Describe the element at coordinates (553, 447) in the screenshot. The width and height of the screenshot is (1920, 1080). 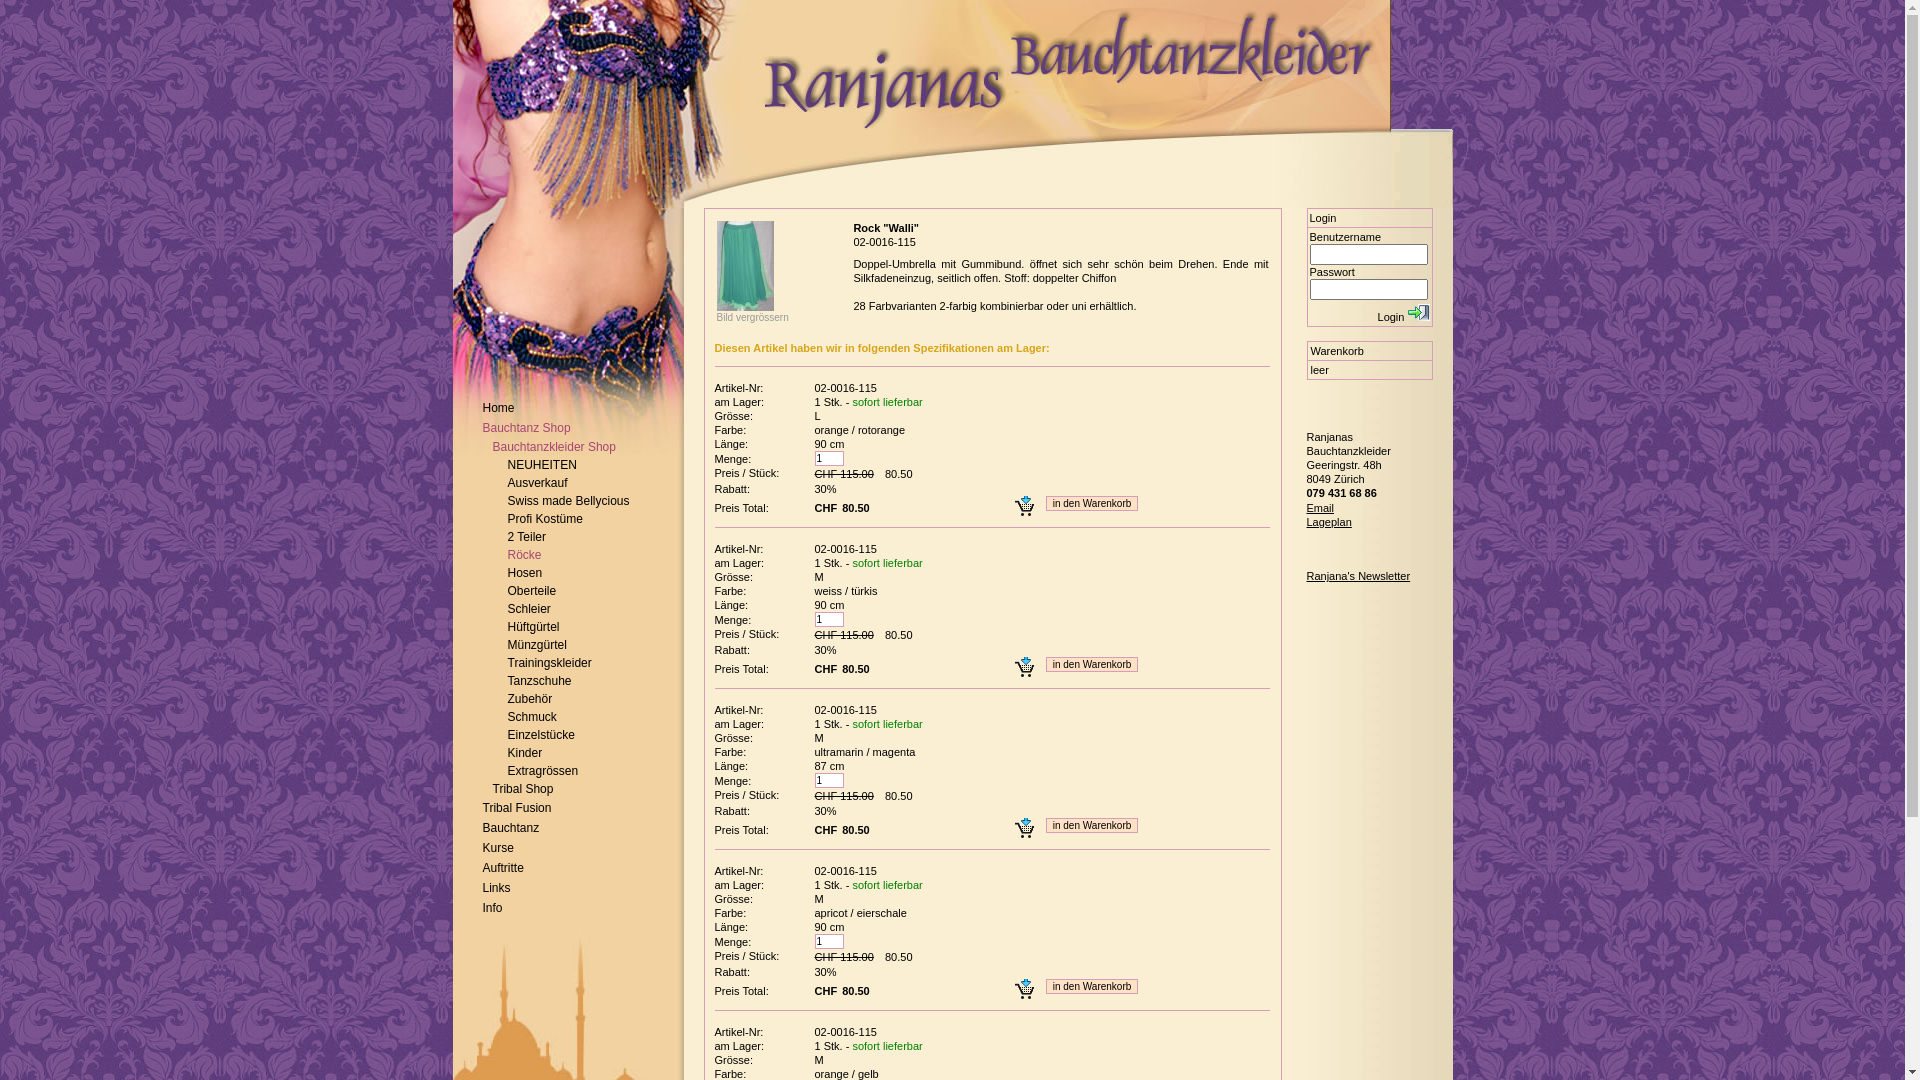
I see `Bauchtanzkleider Shop` at that location.